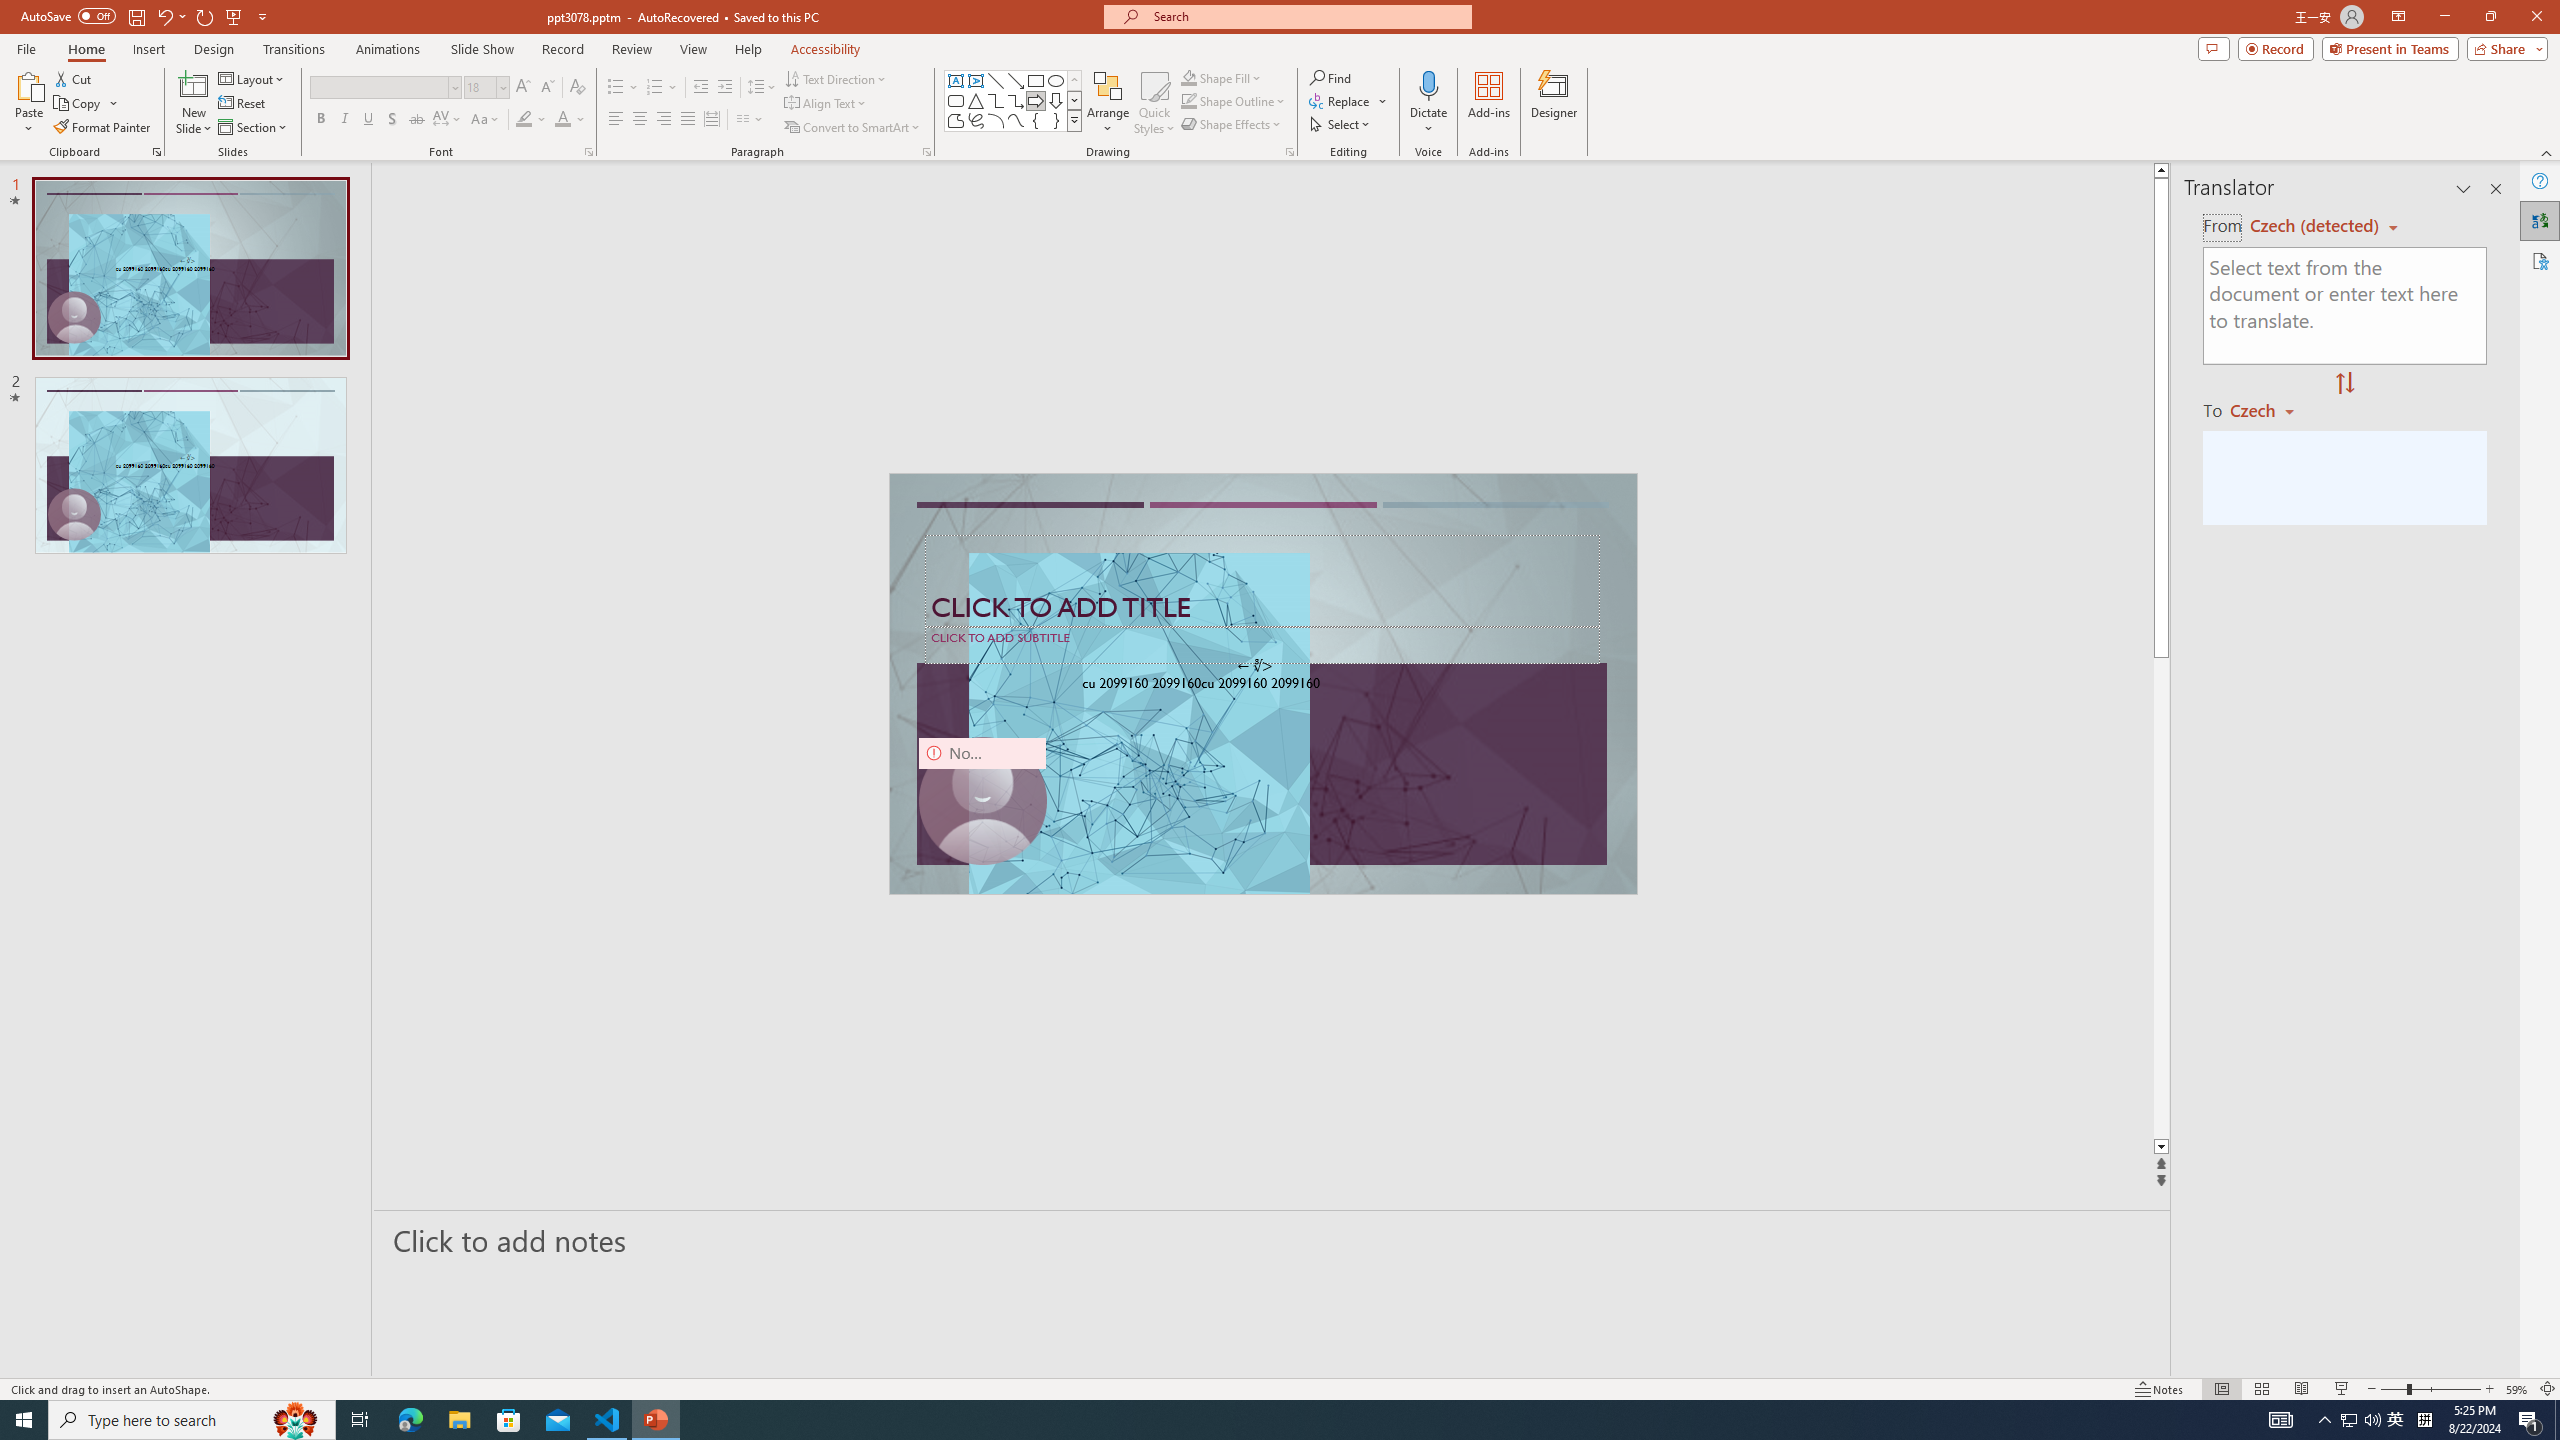 The height and width of the screenshot is (1440, 2560). What do you see at coordinates (2517, 1389) in the screenshot?
I see `Zoom 59%` at bounding box center [2517, 1389].